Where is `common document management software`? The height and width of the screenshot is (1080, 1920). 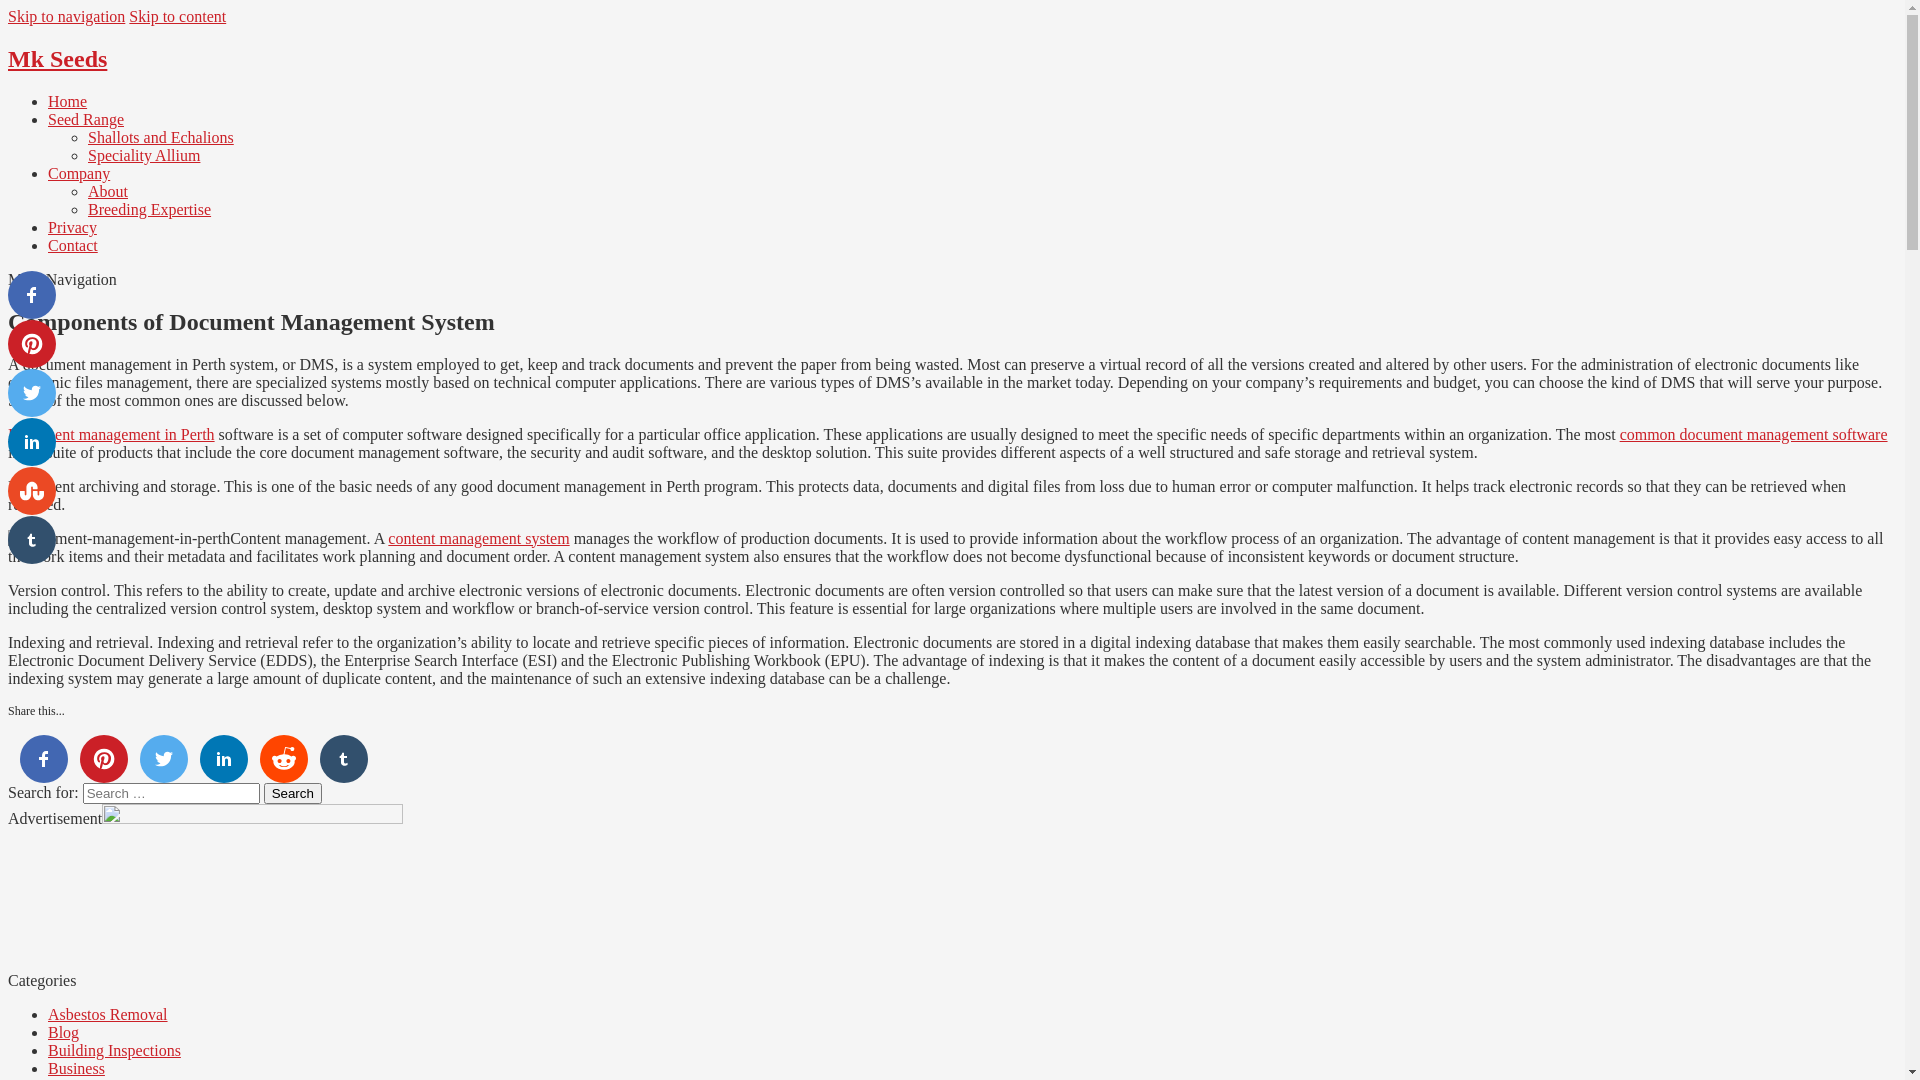 common document management software is located at coordinates (1754, 434).